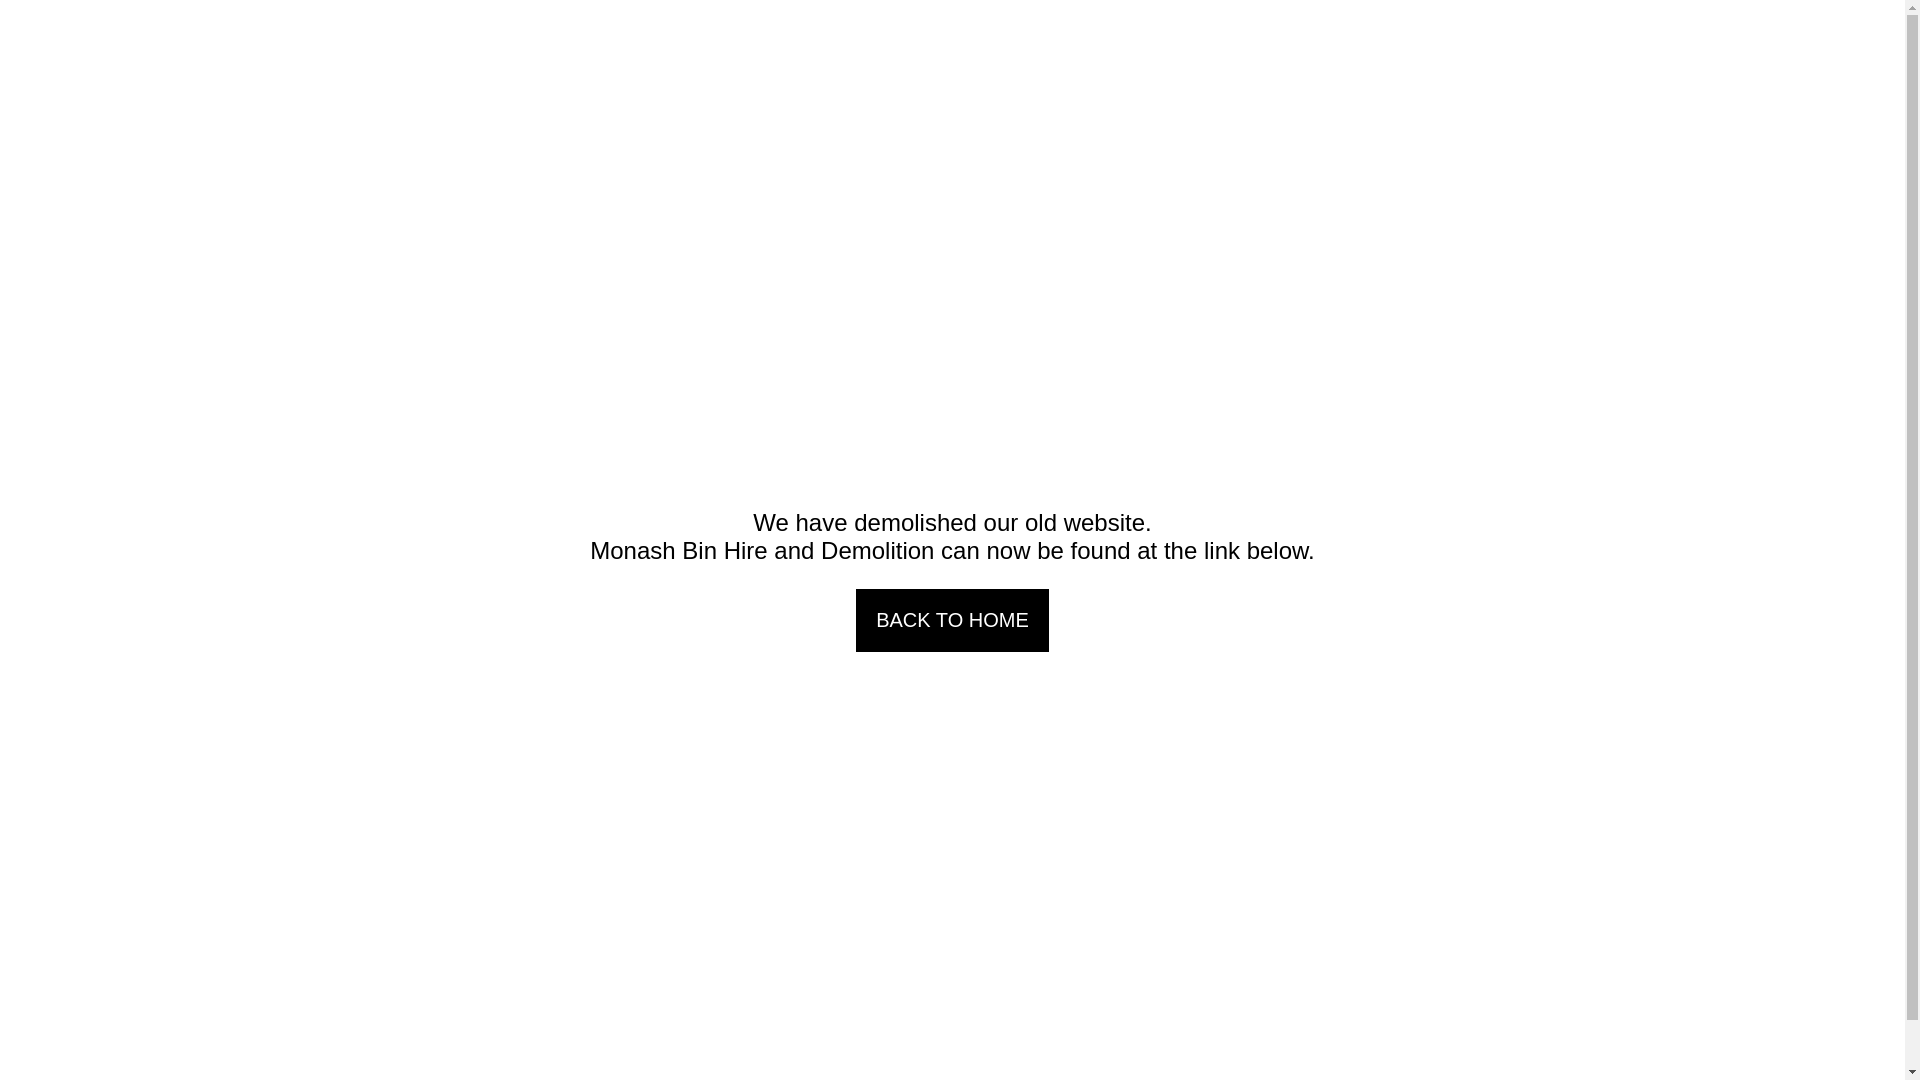 This screenshot has height=1080, width=1920. Describe the element at coordinates (952, 620) in the screenshot. I see `BACK TO HOME` at that location.